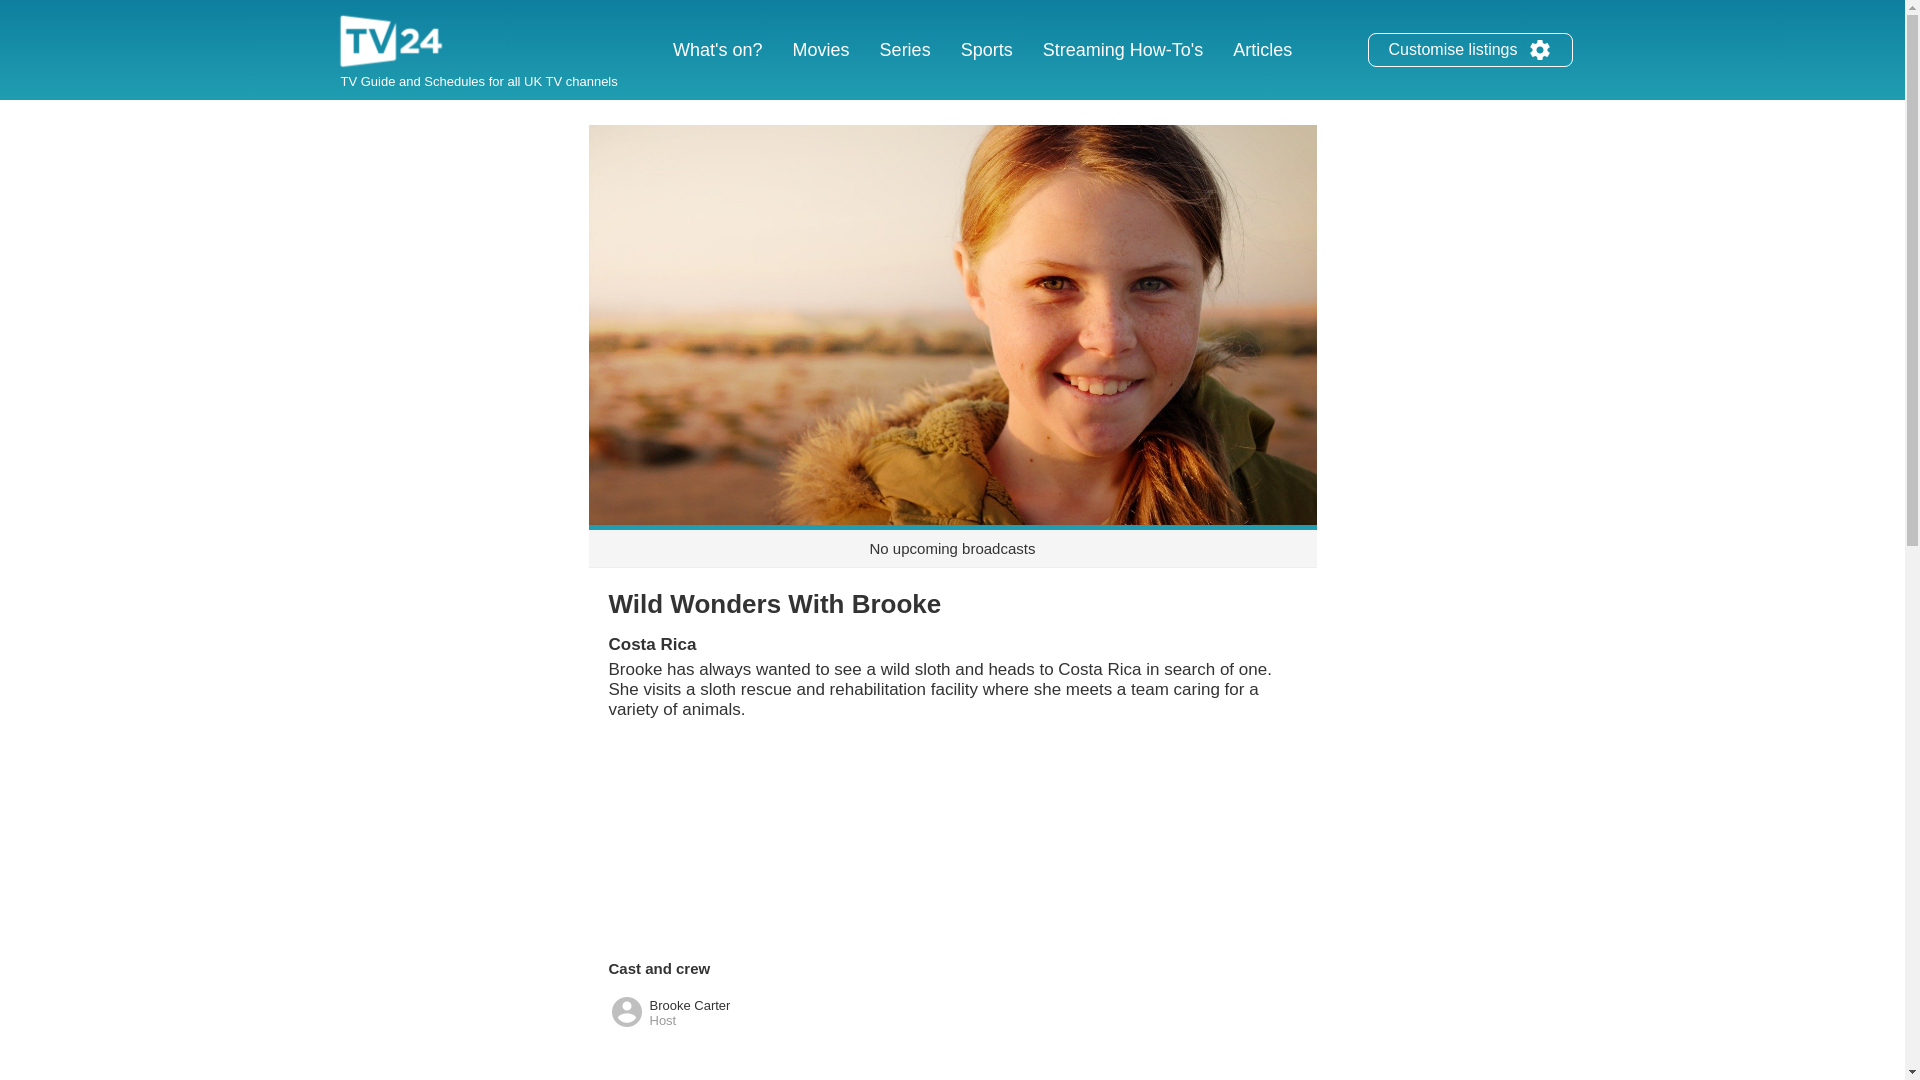 The width and height of the screenshot is (1920, 1080). I want to click on Series, so click(906, 50).